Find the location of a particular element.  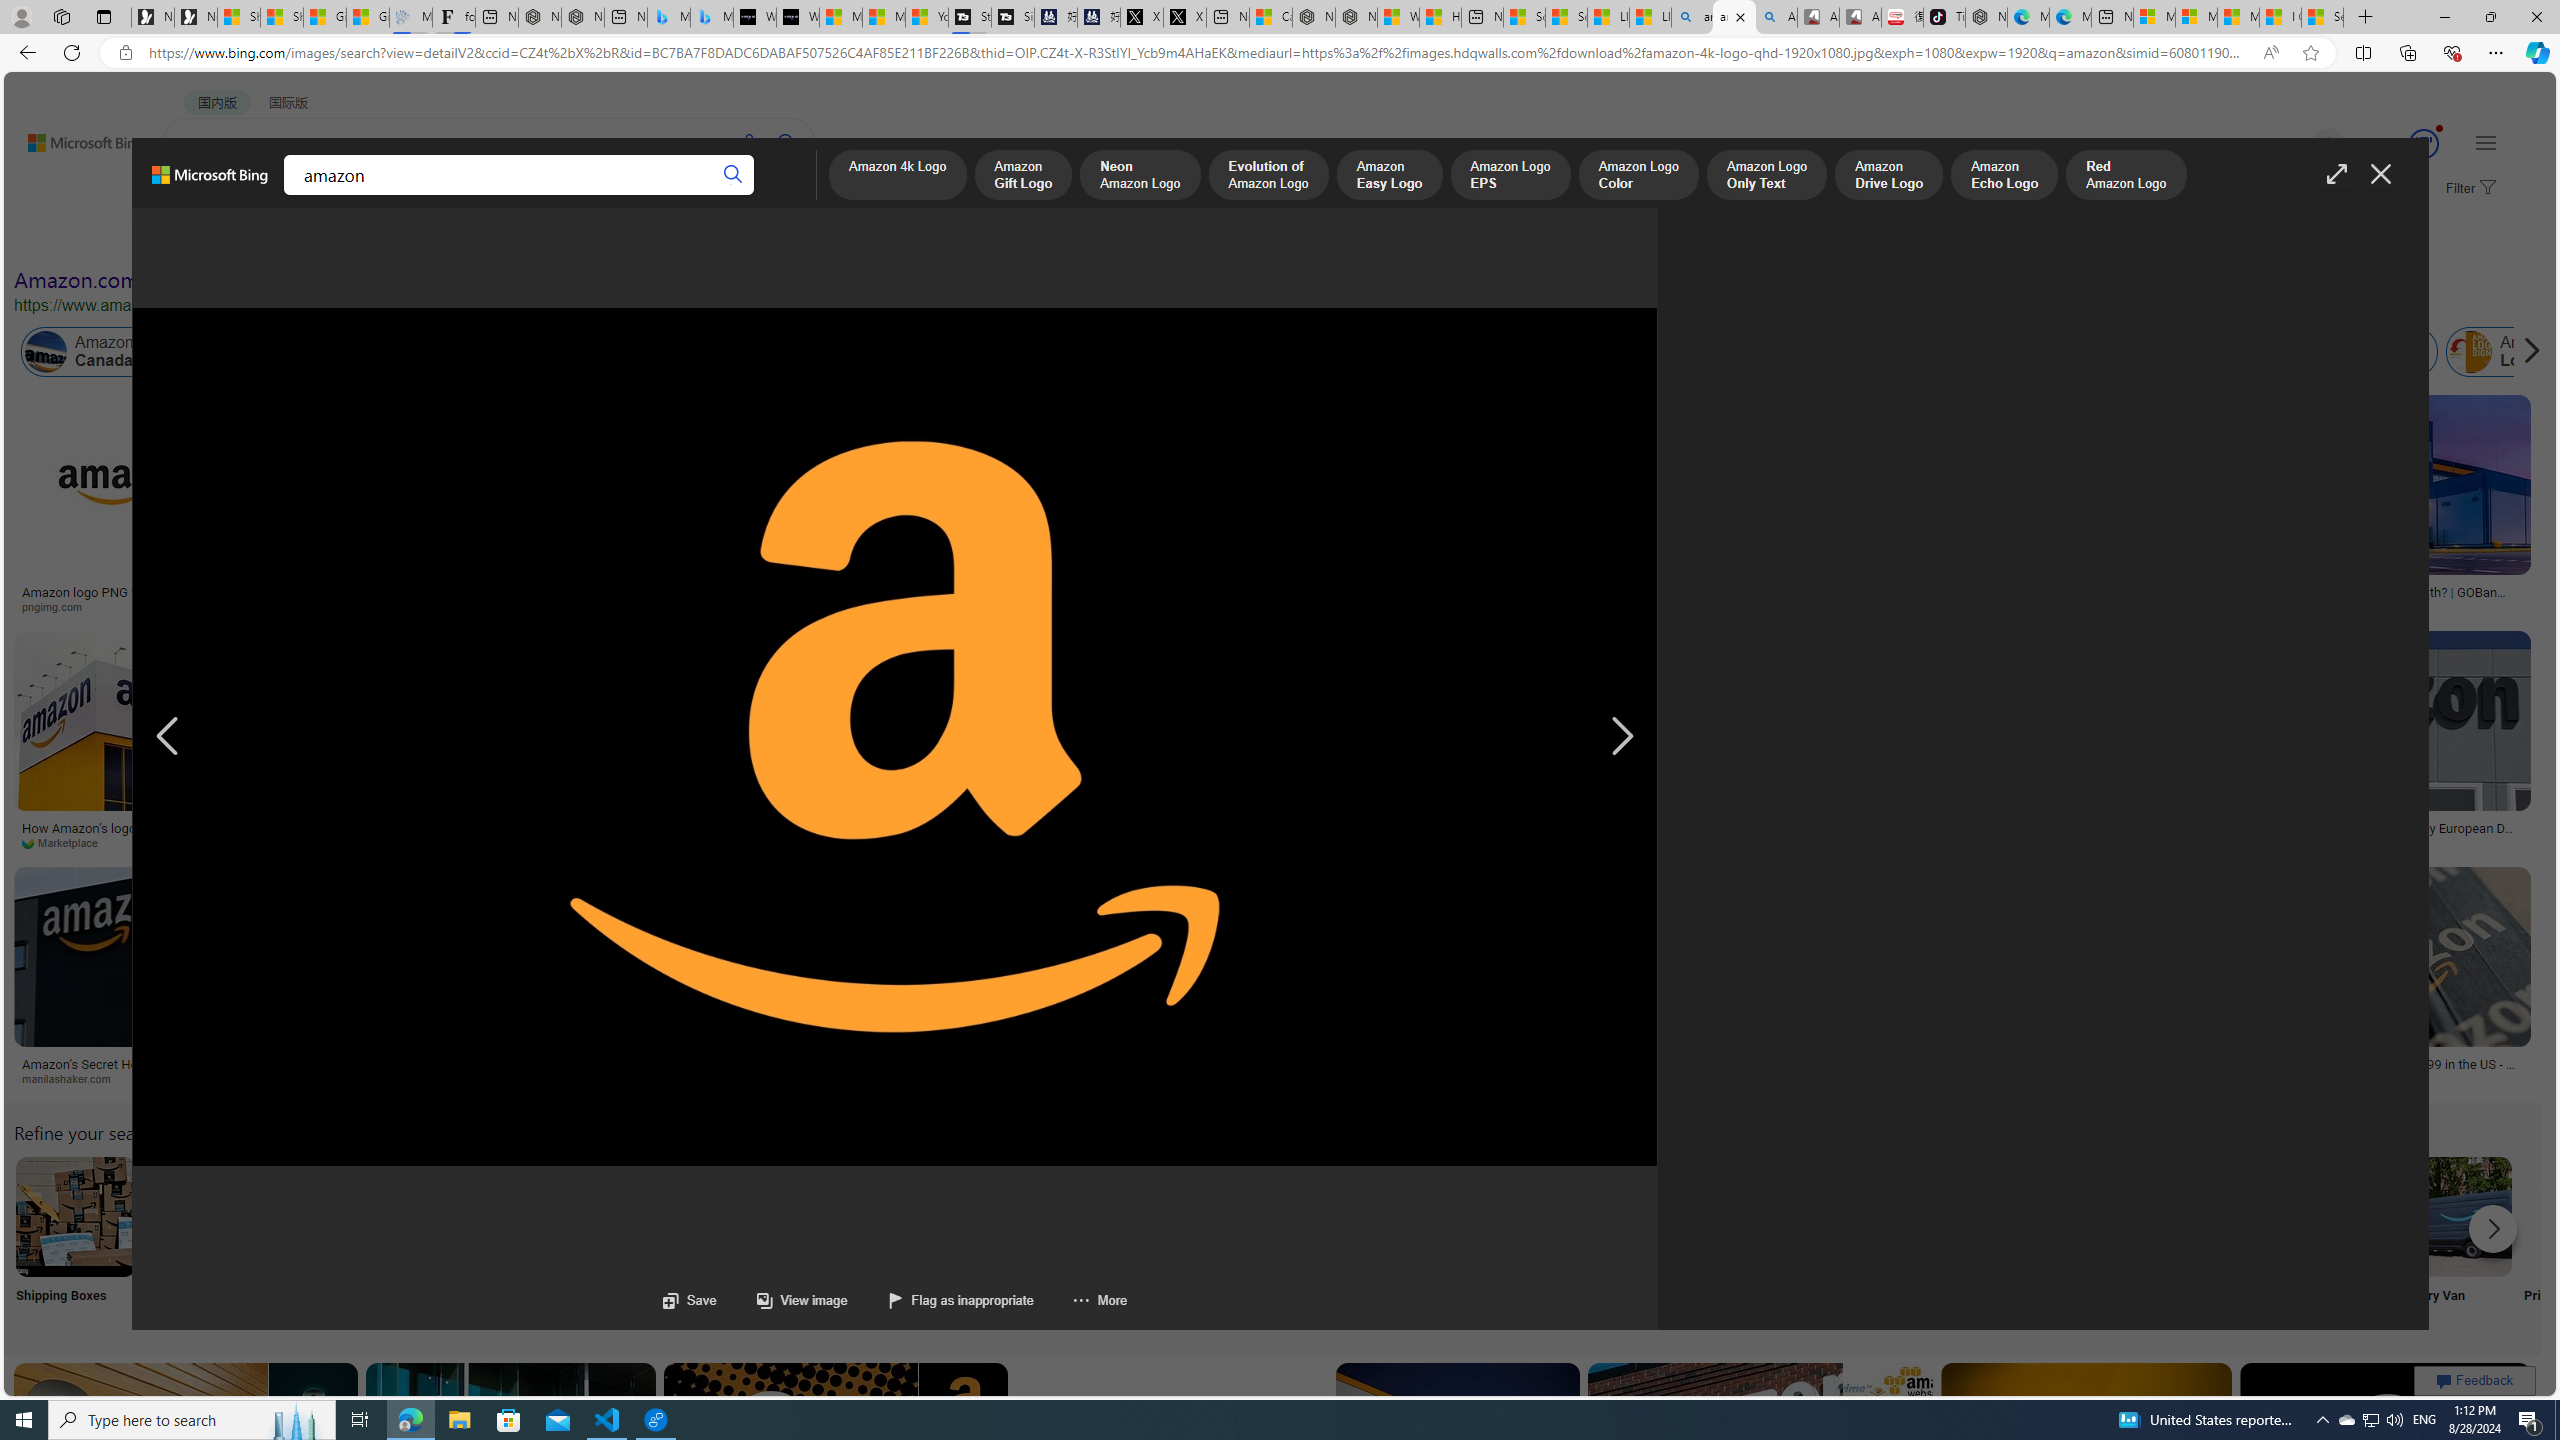

Long Island Press is located at coordinates (408, 842).